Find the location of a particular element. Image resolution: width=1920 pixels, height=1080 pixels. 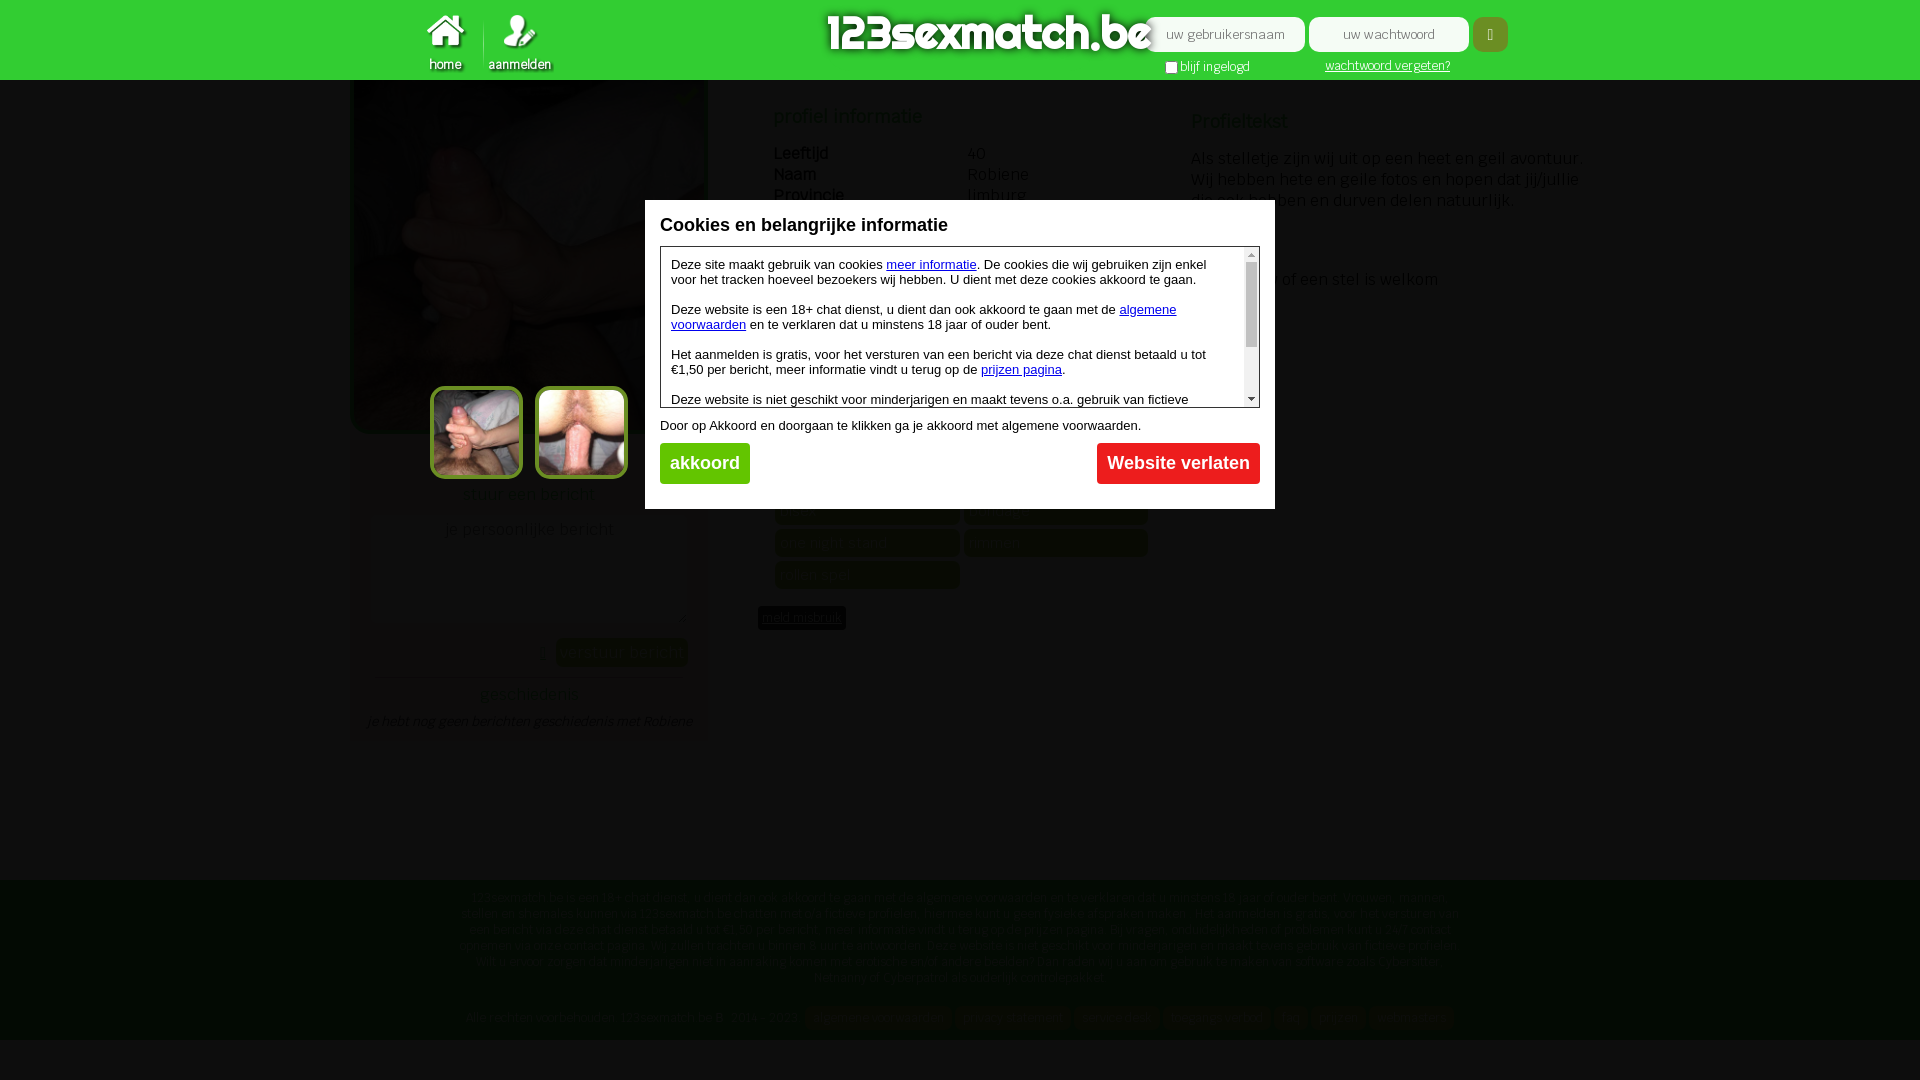

gecontroleerd profiel is located at coordinates (686, 98).